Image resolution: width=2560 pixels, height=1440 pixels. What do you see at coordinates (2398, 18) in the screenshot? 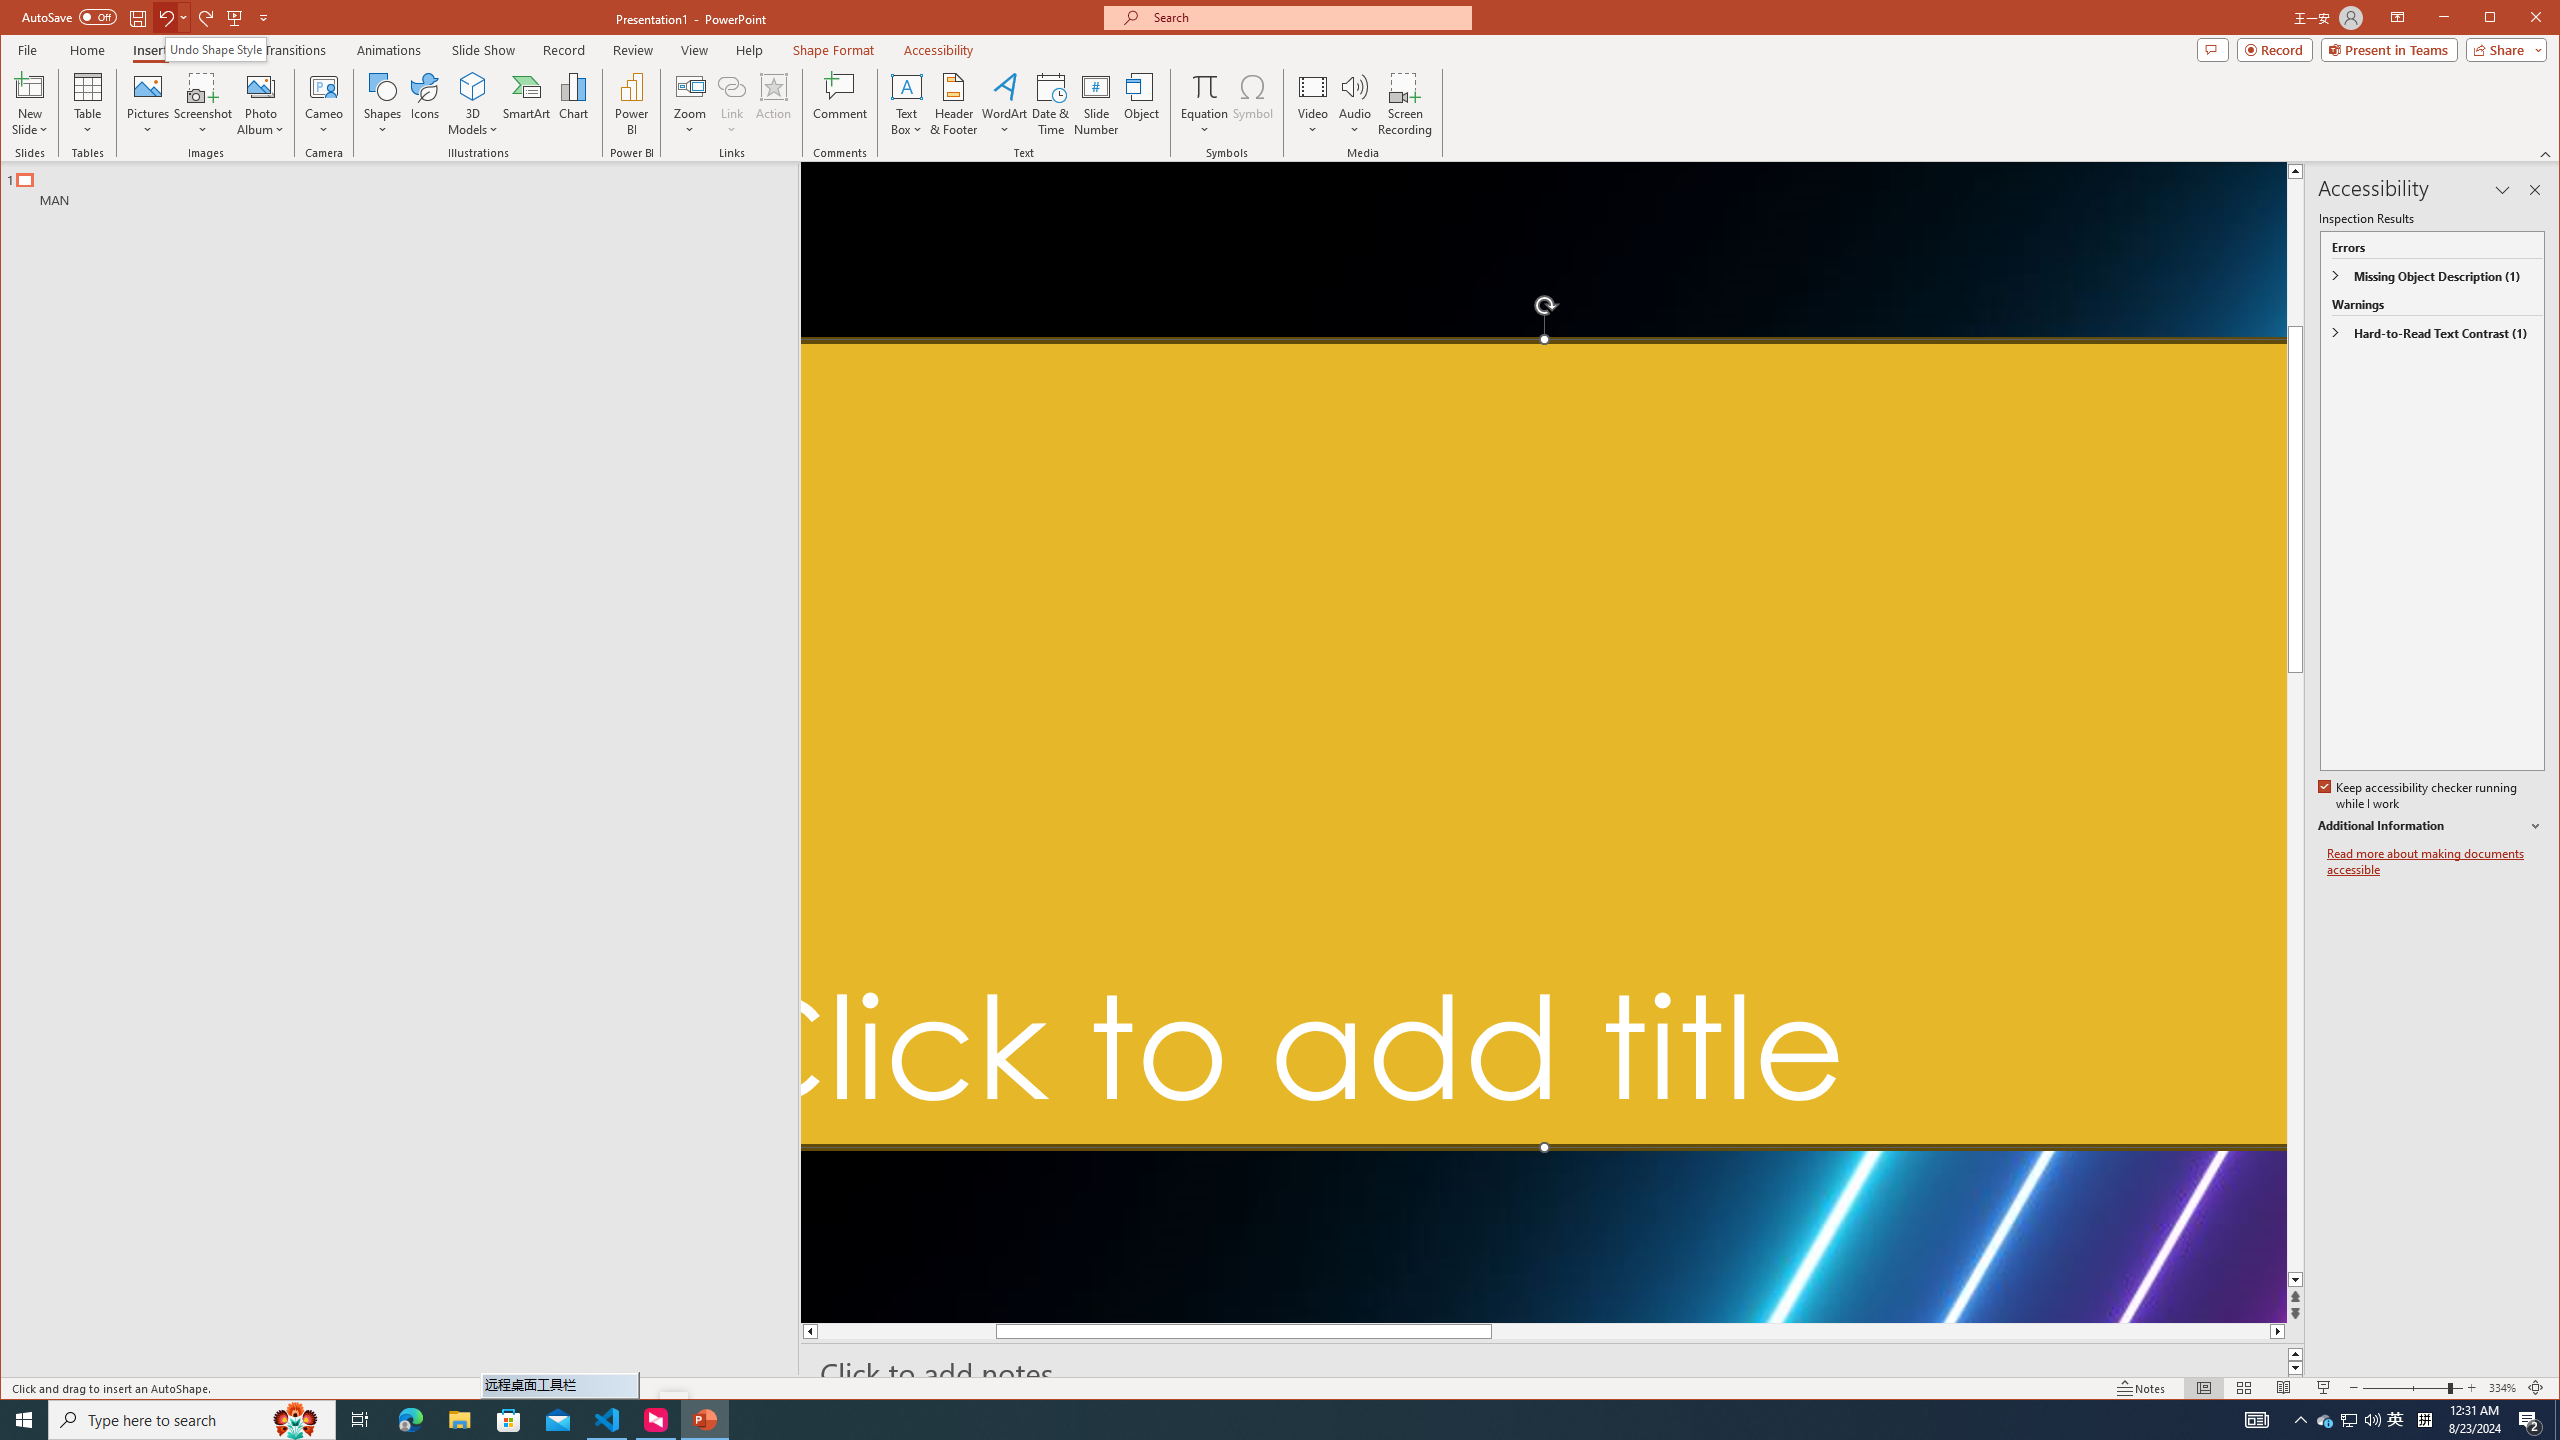
I see `Ribbon Display Options` at bounding box center [2398, 18].